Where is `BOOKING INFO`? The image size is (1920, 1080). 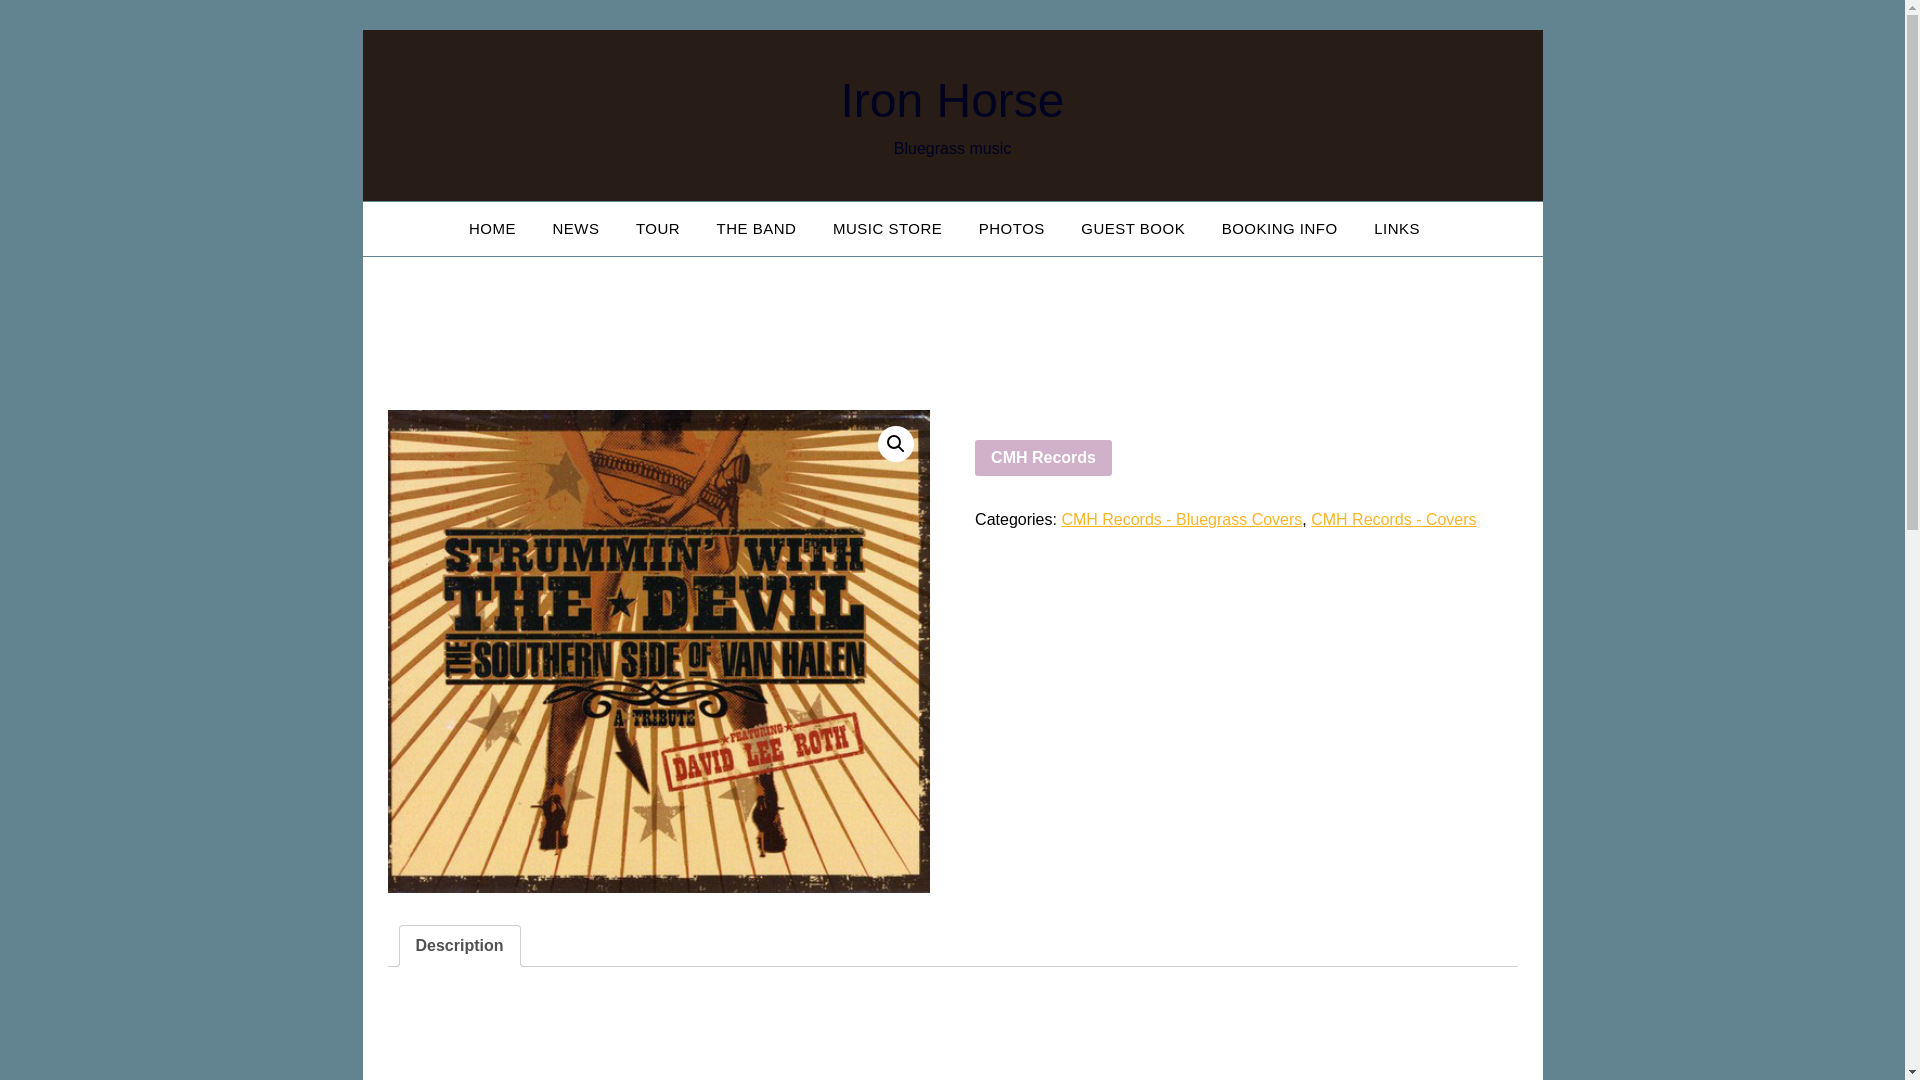
BOOKING INFO is located at coordinates (1279, 228).